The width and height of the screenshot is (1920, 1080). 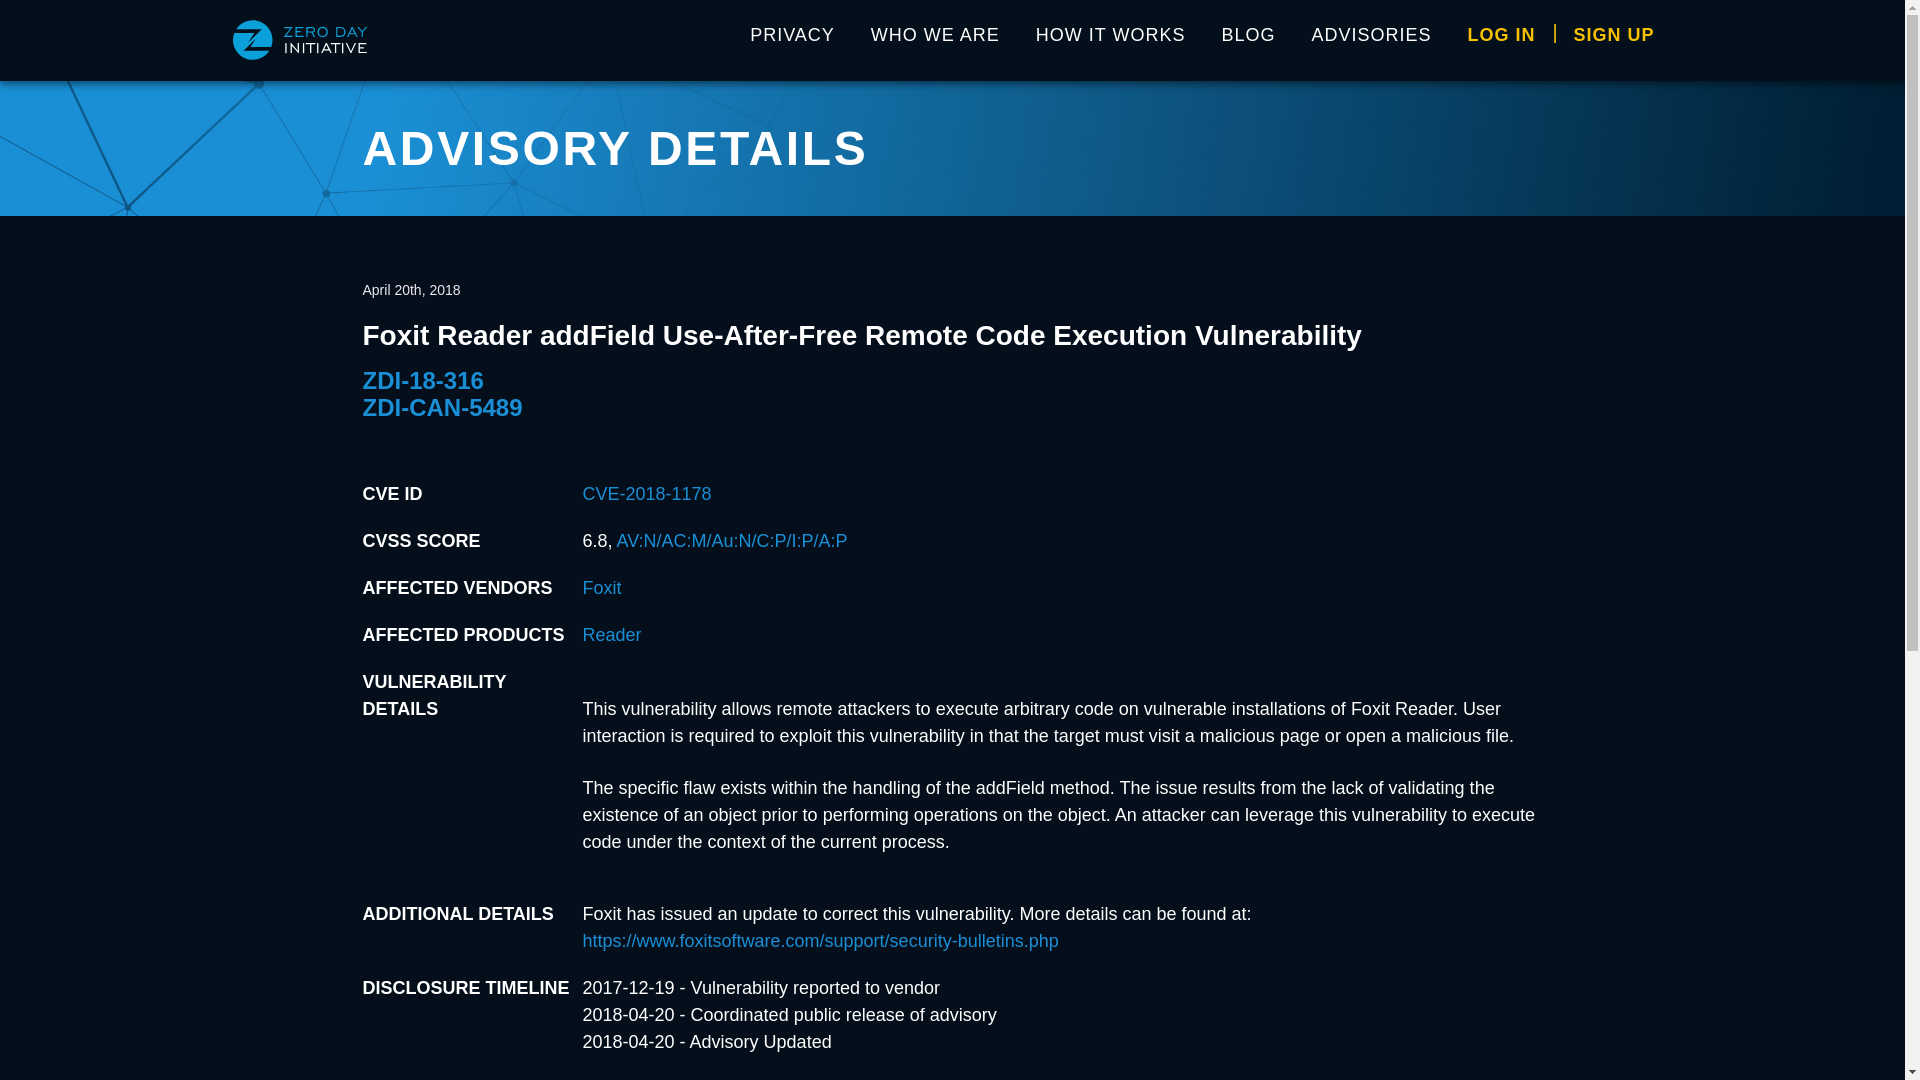 What do you see at coordinates (792, 40) in the screenshot?
I see `PRIVACY` at bounding box center [792, 40].